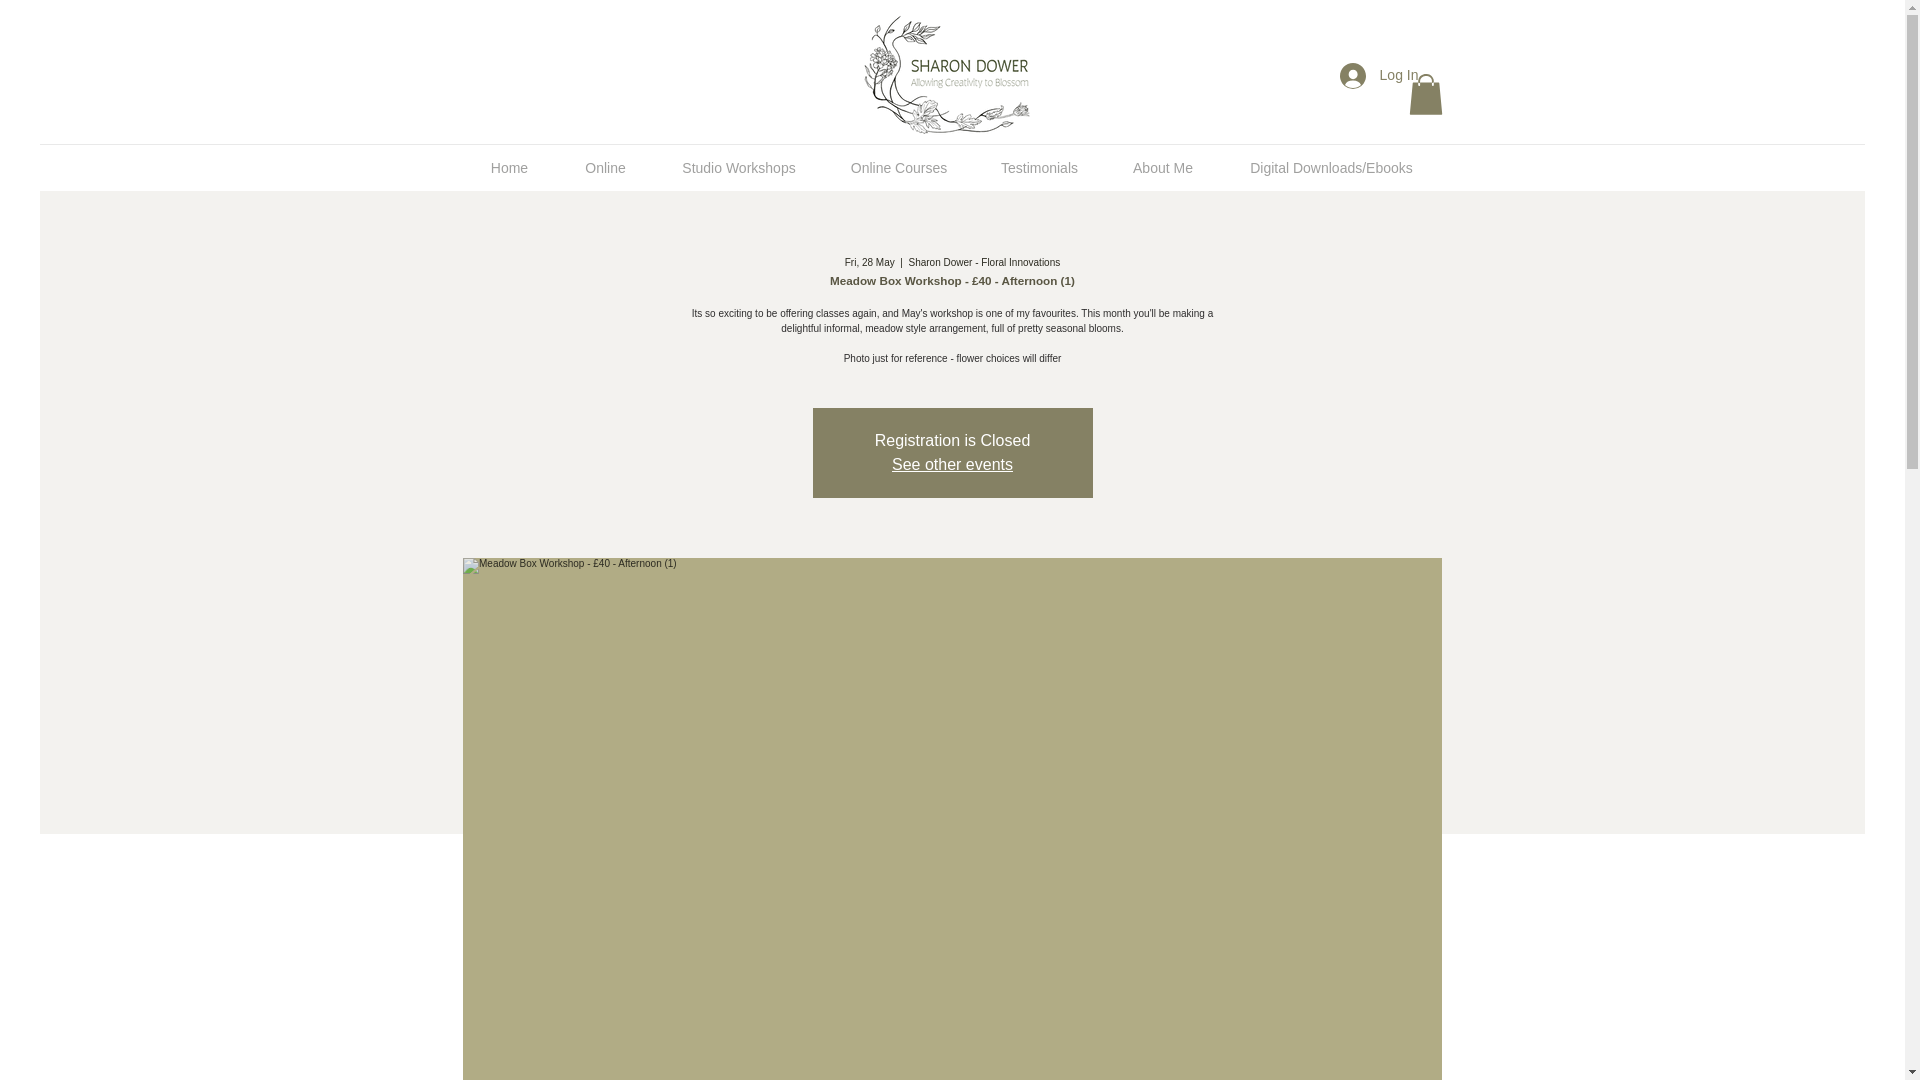  What do you see at coordinates (899, 168) in the screenshot?
I see `Online Courses` at bounding box center [899, 168].